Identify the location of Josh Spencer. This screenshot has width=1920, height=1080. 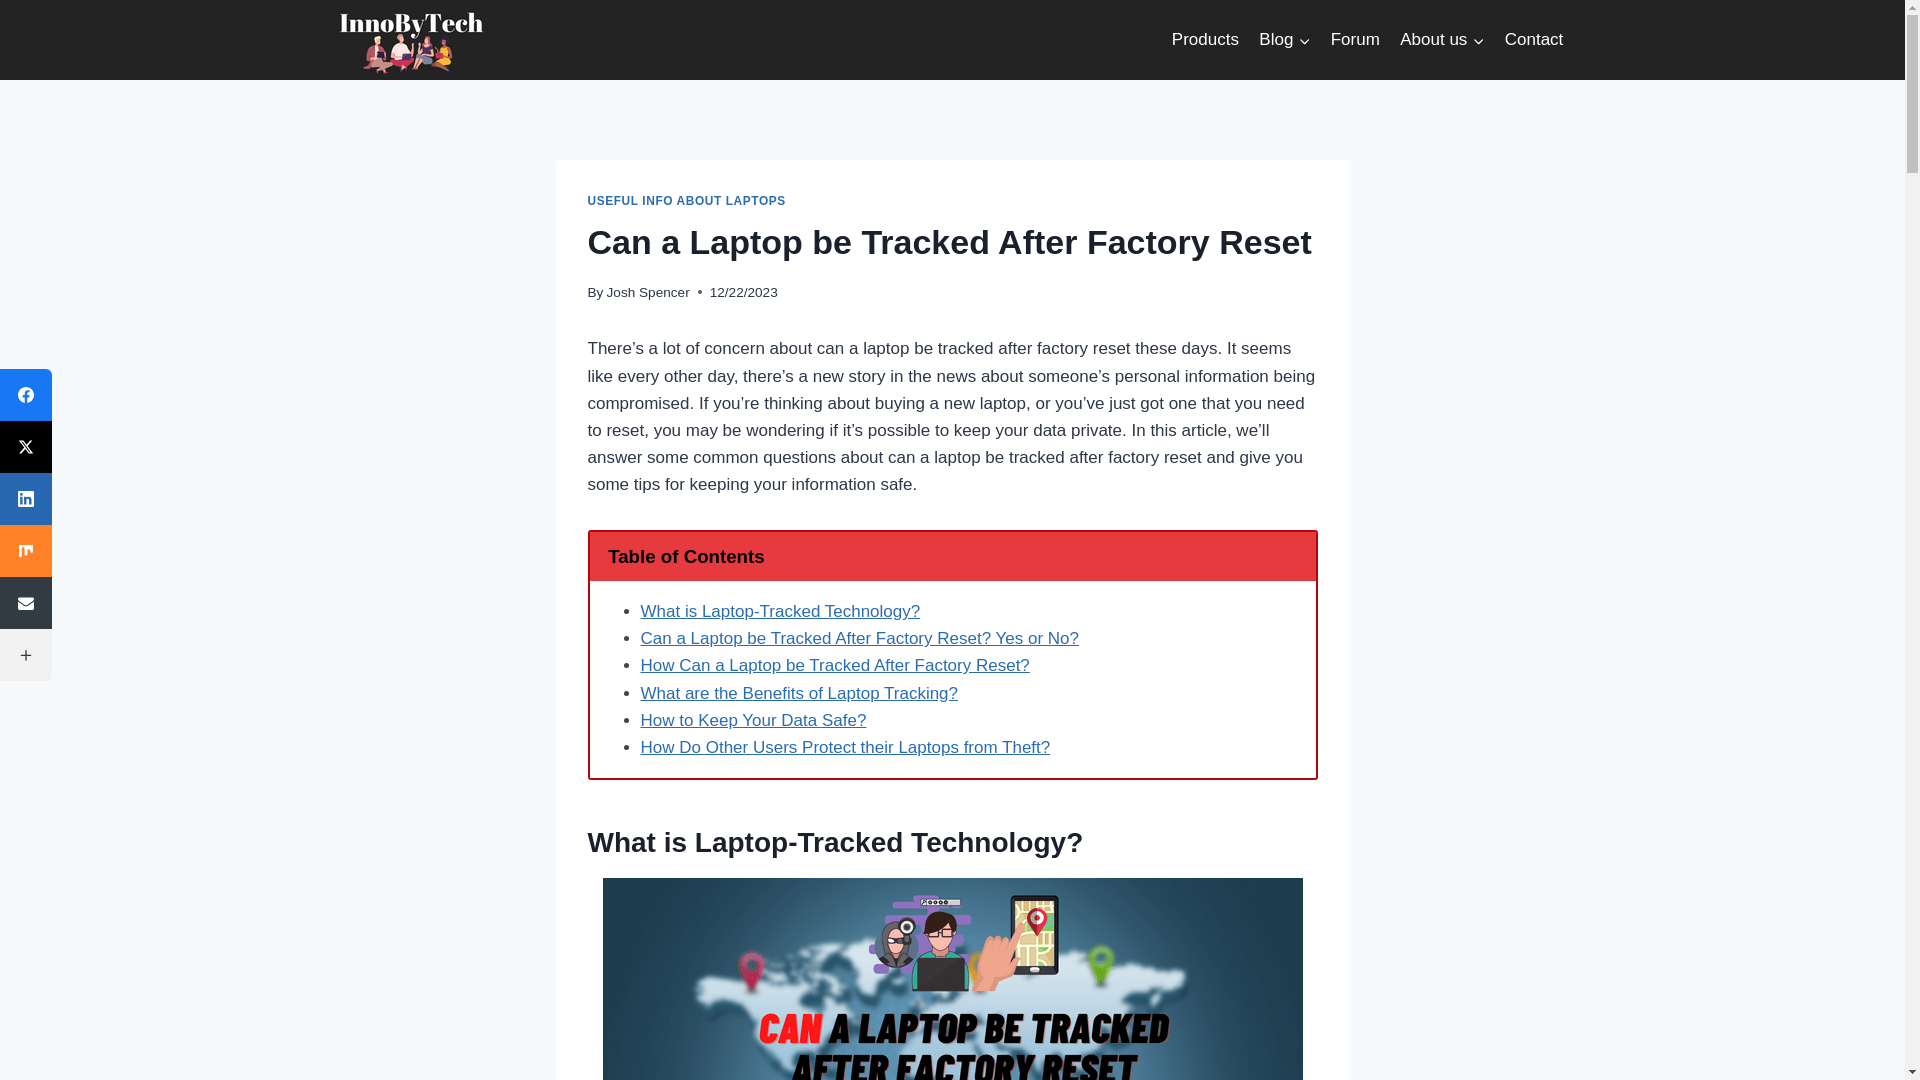
(648, 292).